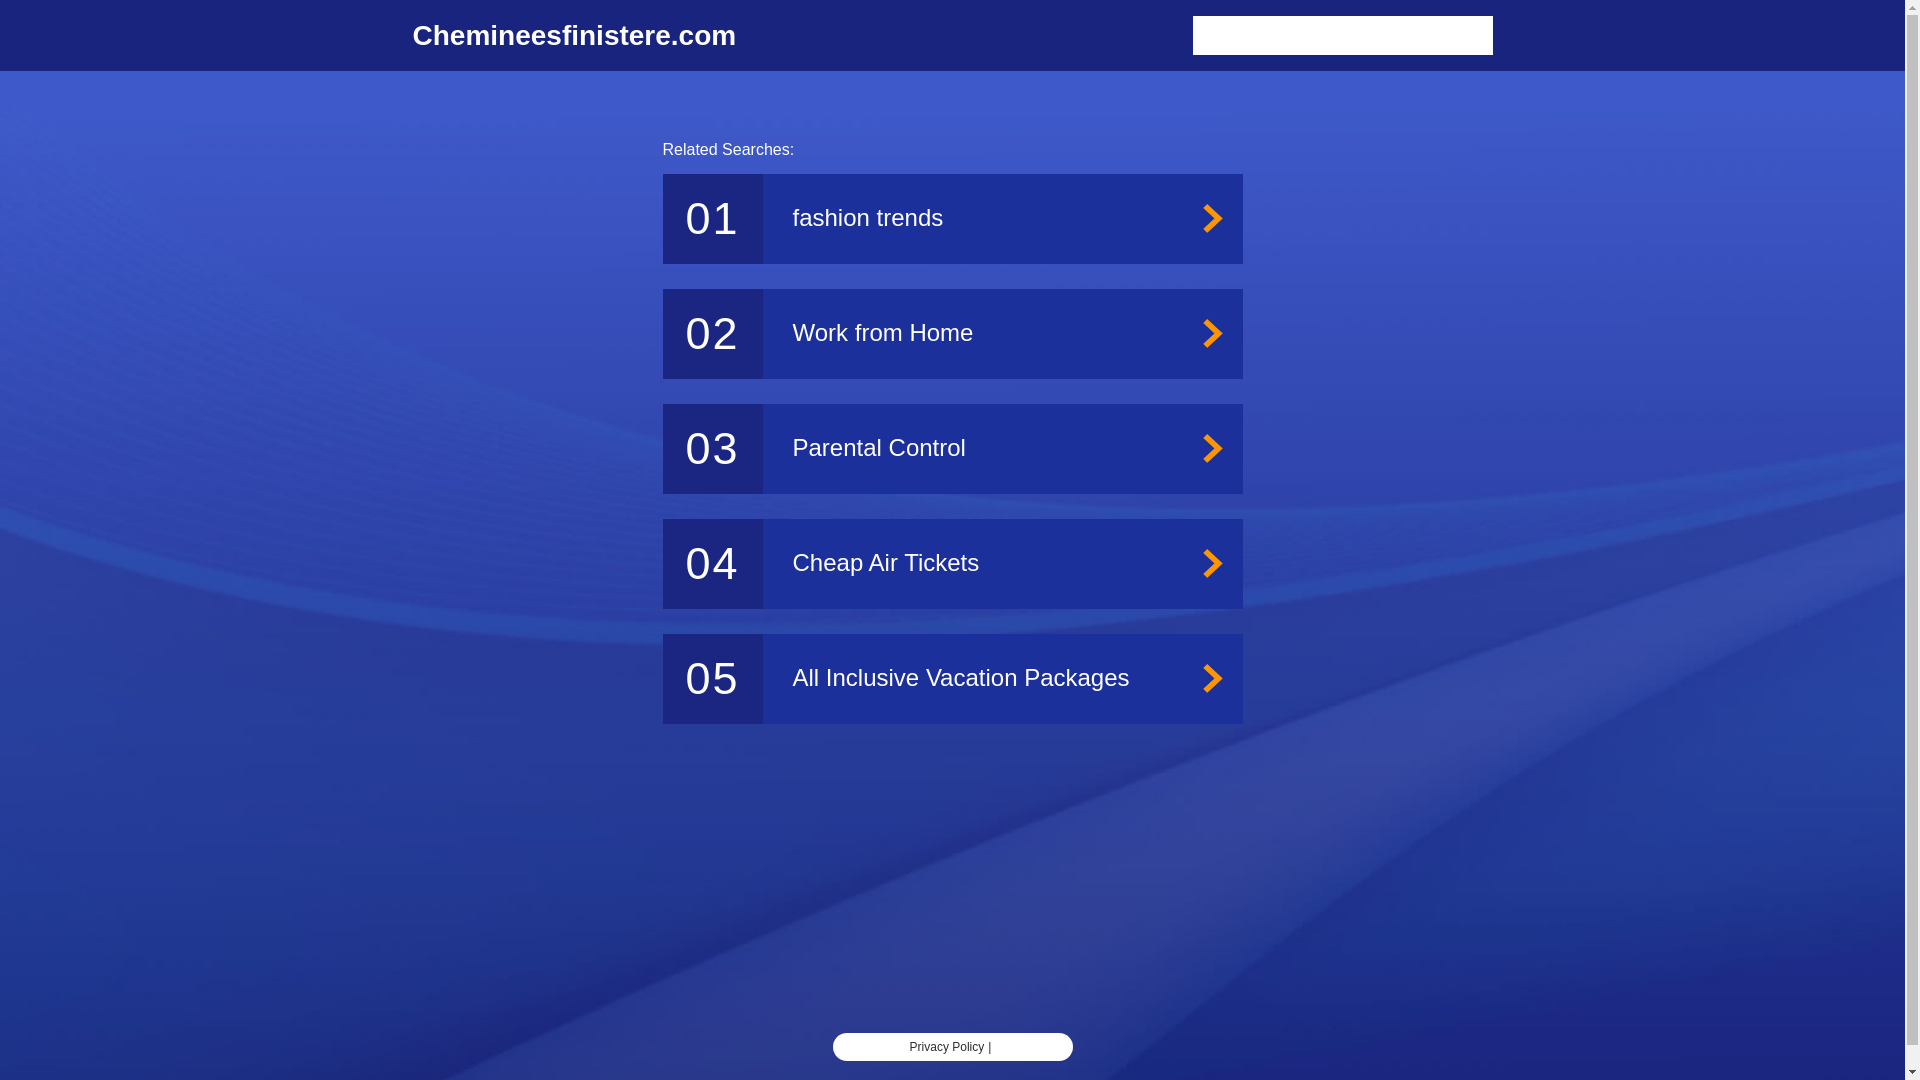  What do you see at coordinates (574, 36) in the screenshot?
I see `Chemineesfinistere.com` at bounding box center [574, 36].